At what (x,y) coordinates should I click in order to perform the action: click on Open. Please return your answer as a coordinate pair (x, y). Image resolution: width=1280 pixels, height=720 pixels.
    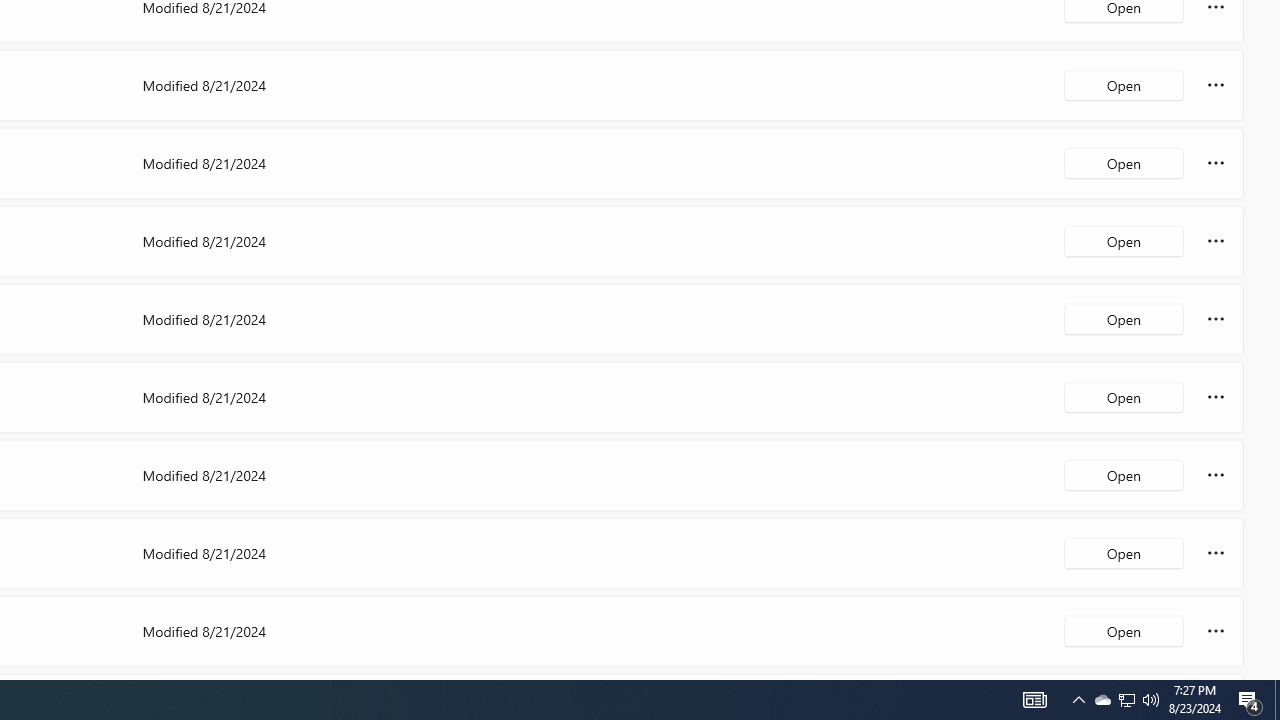
    Looking at the image, I should click on (1124, 630).